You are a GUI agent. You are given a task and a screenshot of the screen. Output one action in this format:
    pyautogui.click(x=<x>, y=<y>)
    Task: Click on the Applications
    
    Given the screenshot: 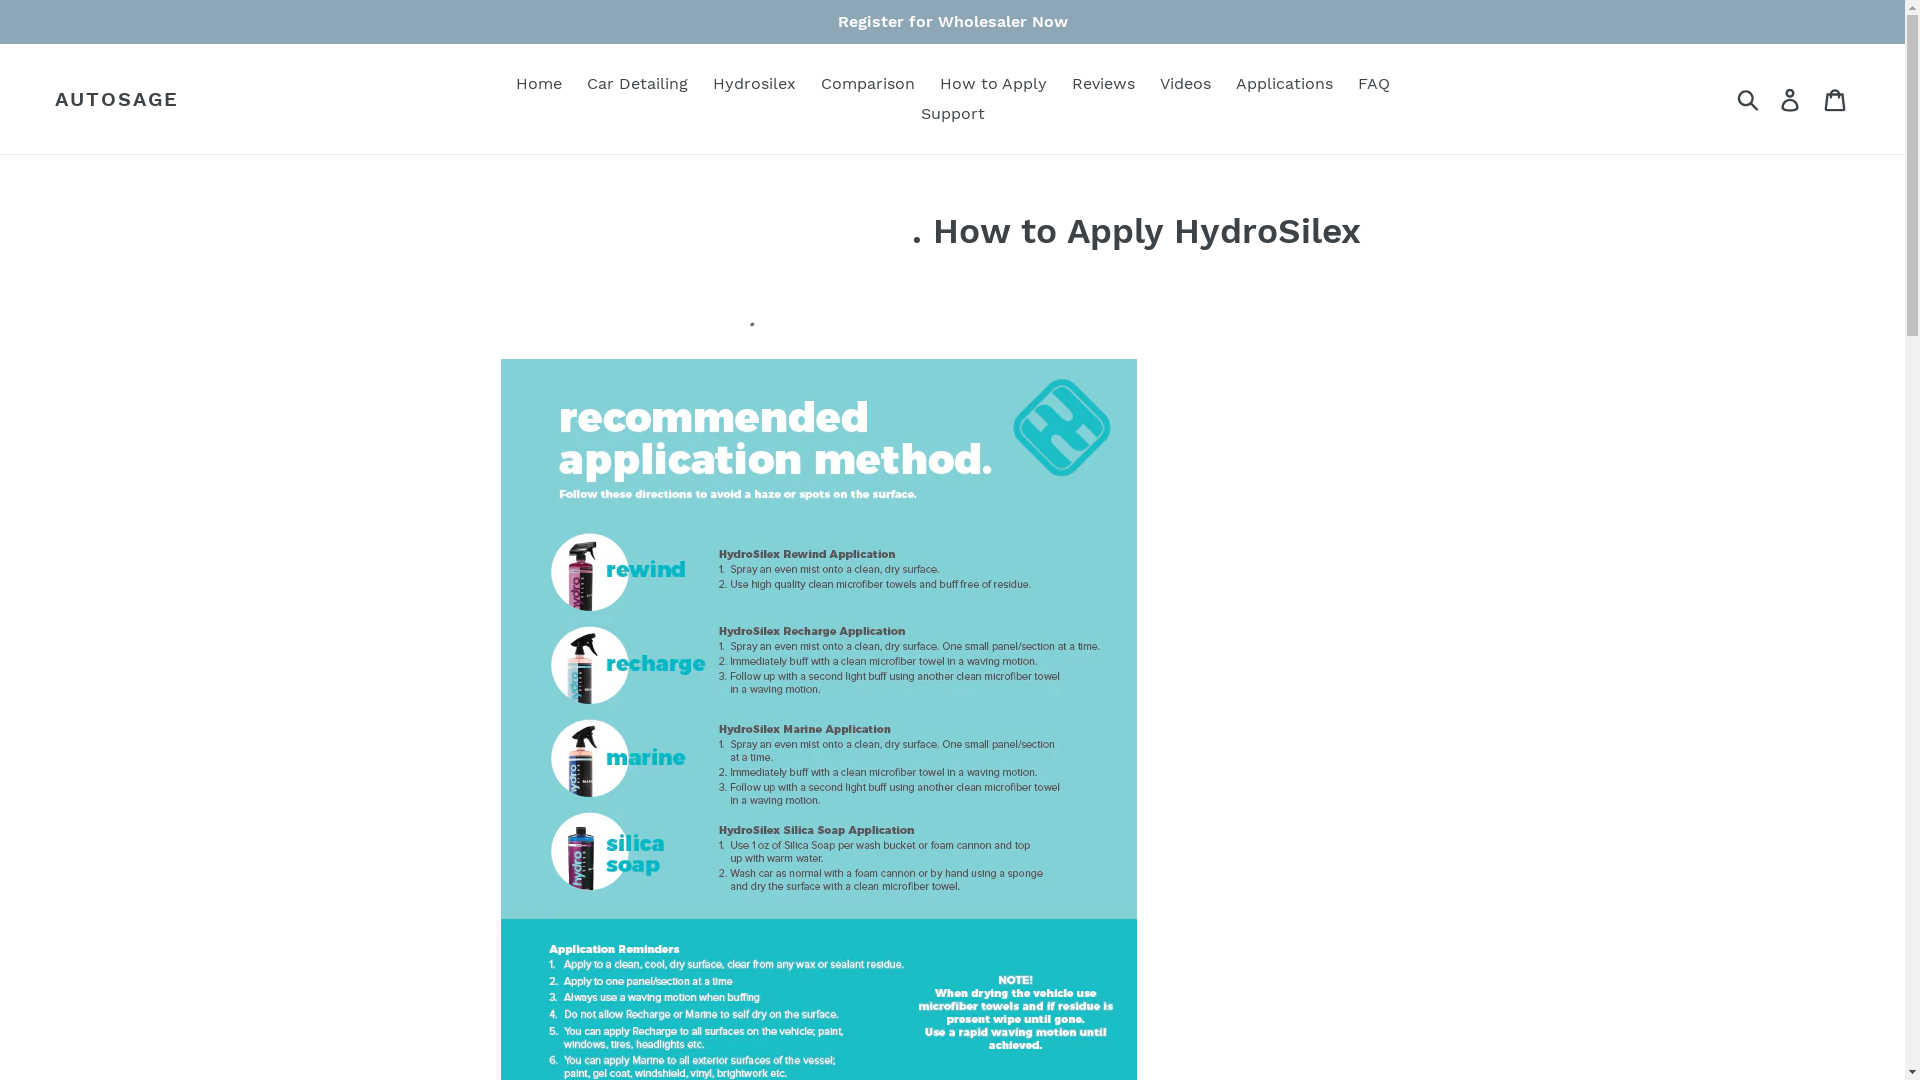 What is the action you would take?
    pyautogui.click(x=1284, y=84)
    